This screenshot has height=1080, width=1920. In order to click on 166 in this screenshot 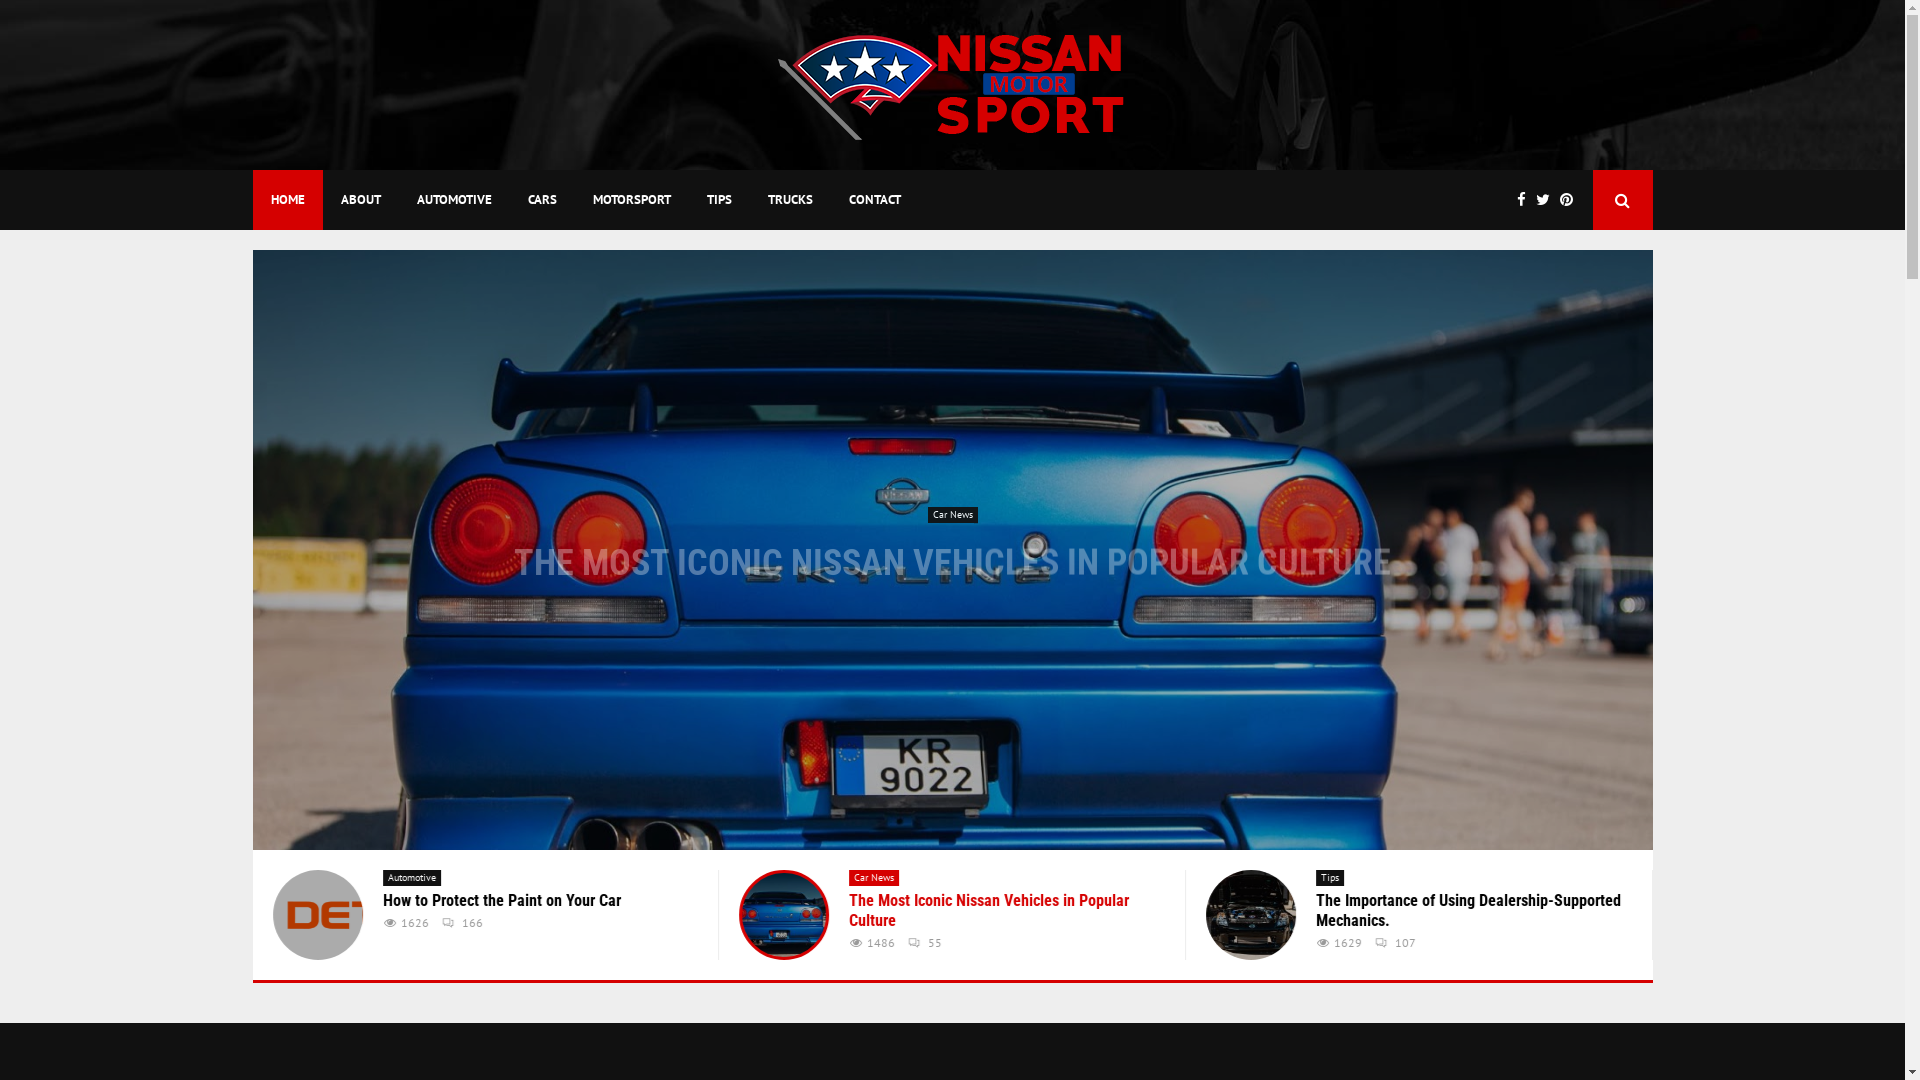, I will do `click(1396, 922)`.